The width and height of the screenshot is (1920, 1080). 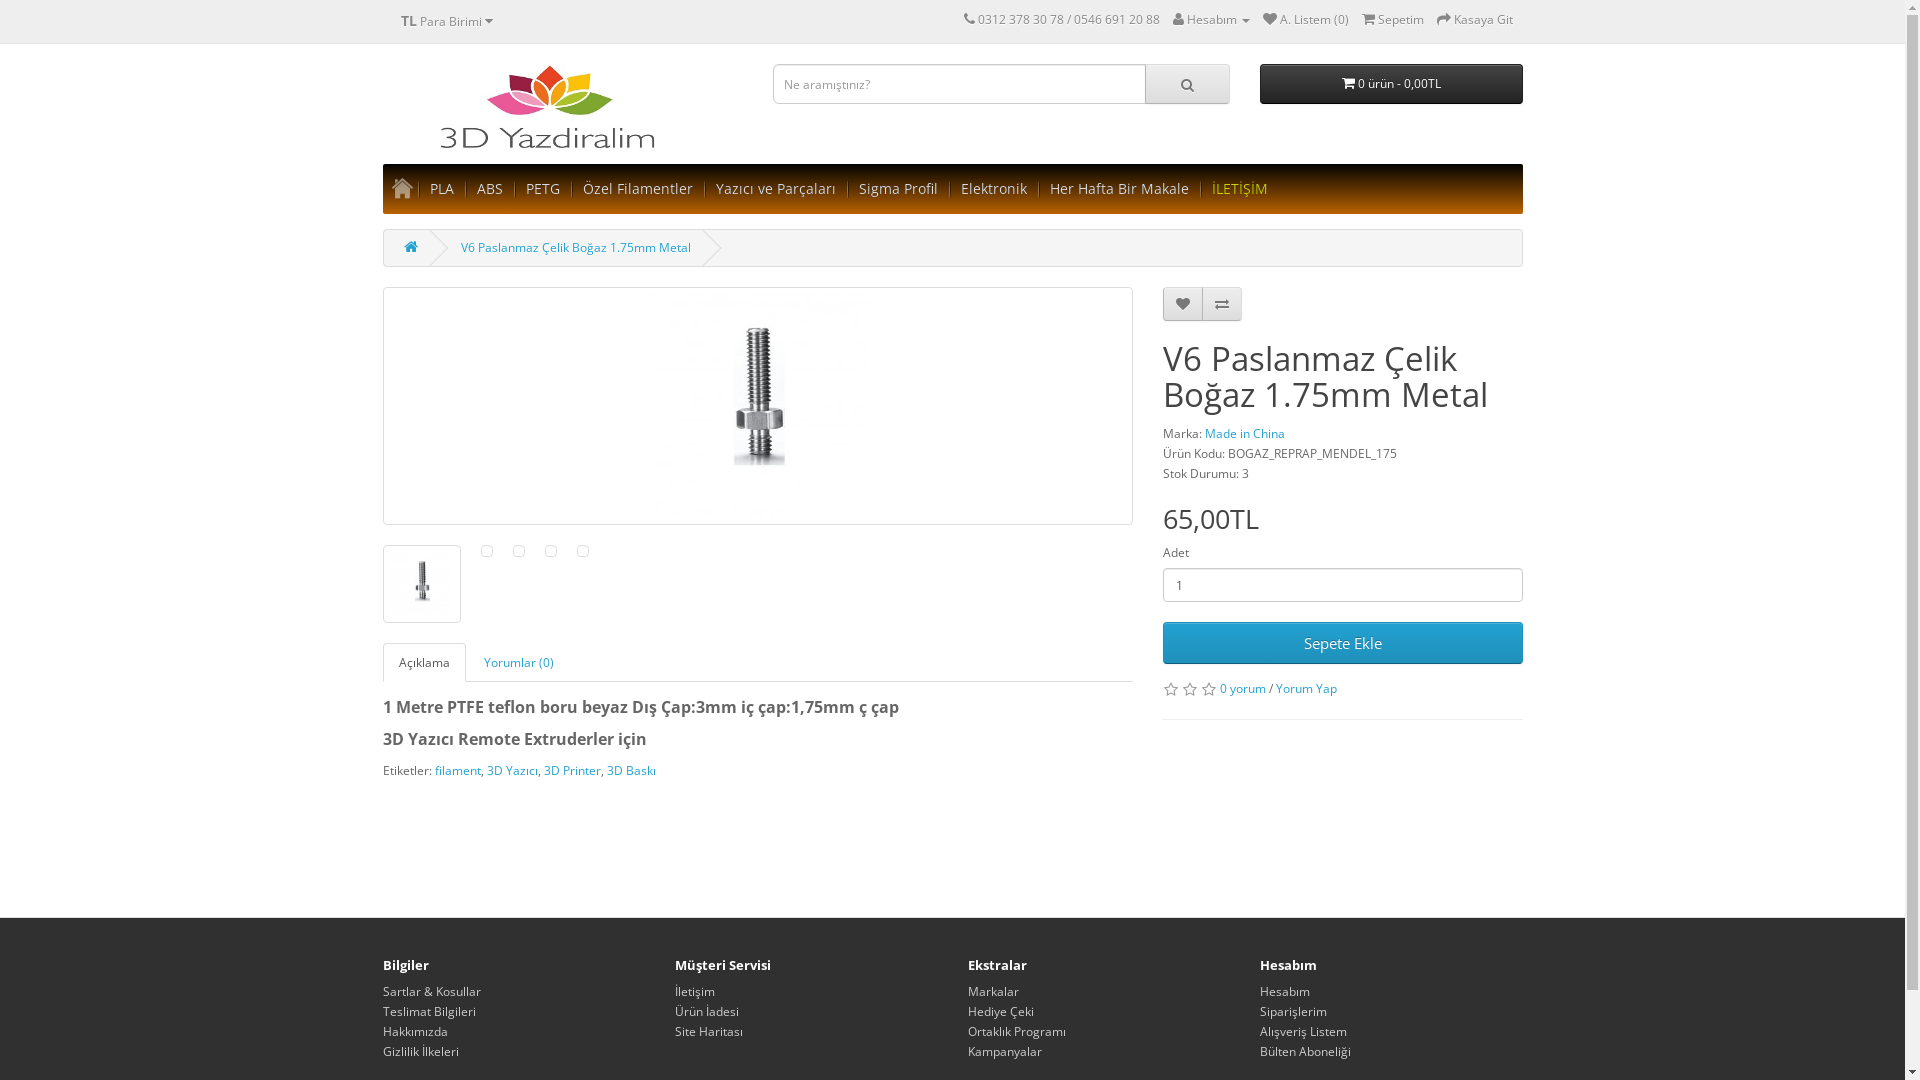 What do you see at coordinates (1305, 20) in the screenshot?
I see `A. Listem (0)` at bounding box center [1305, 20].